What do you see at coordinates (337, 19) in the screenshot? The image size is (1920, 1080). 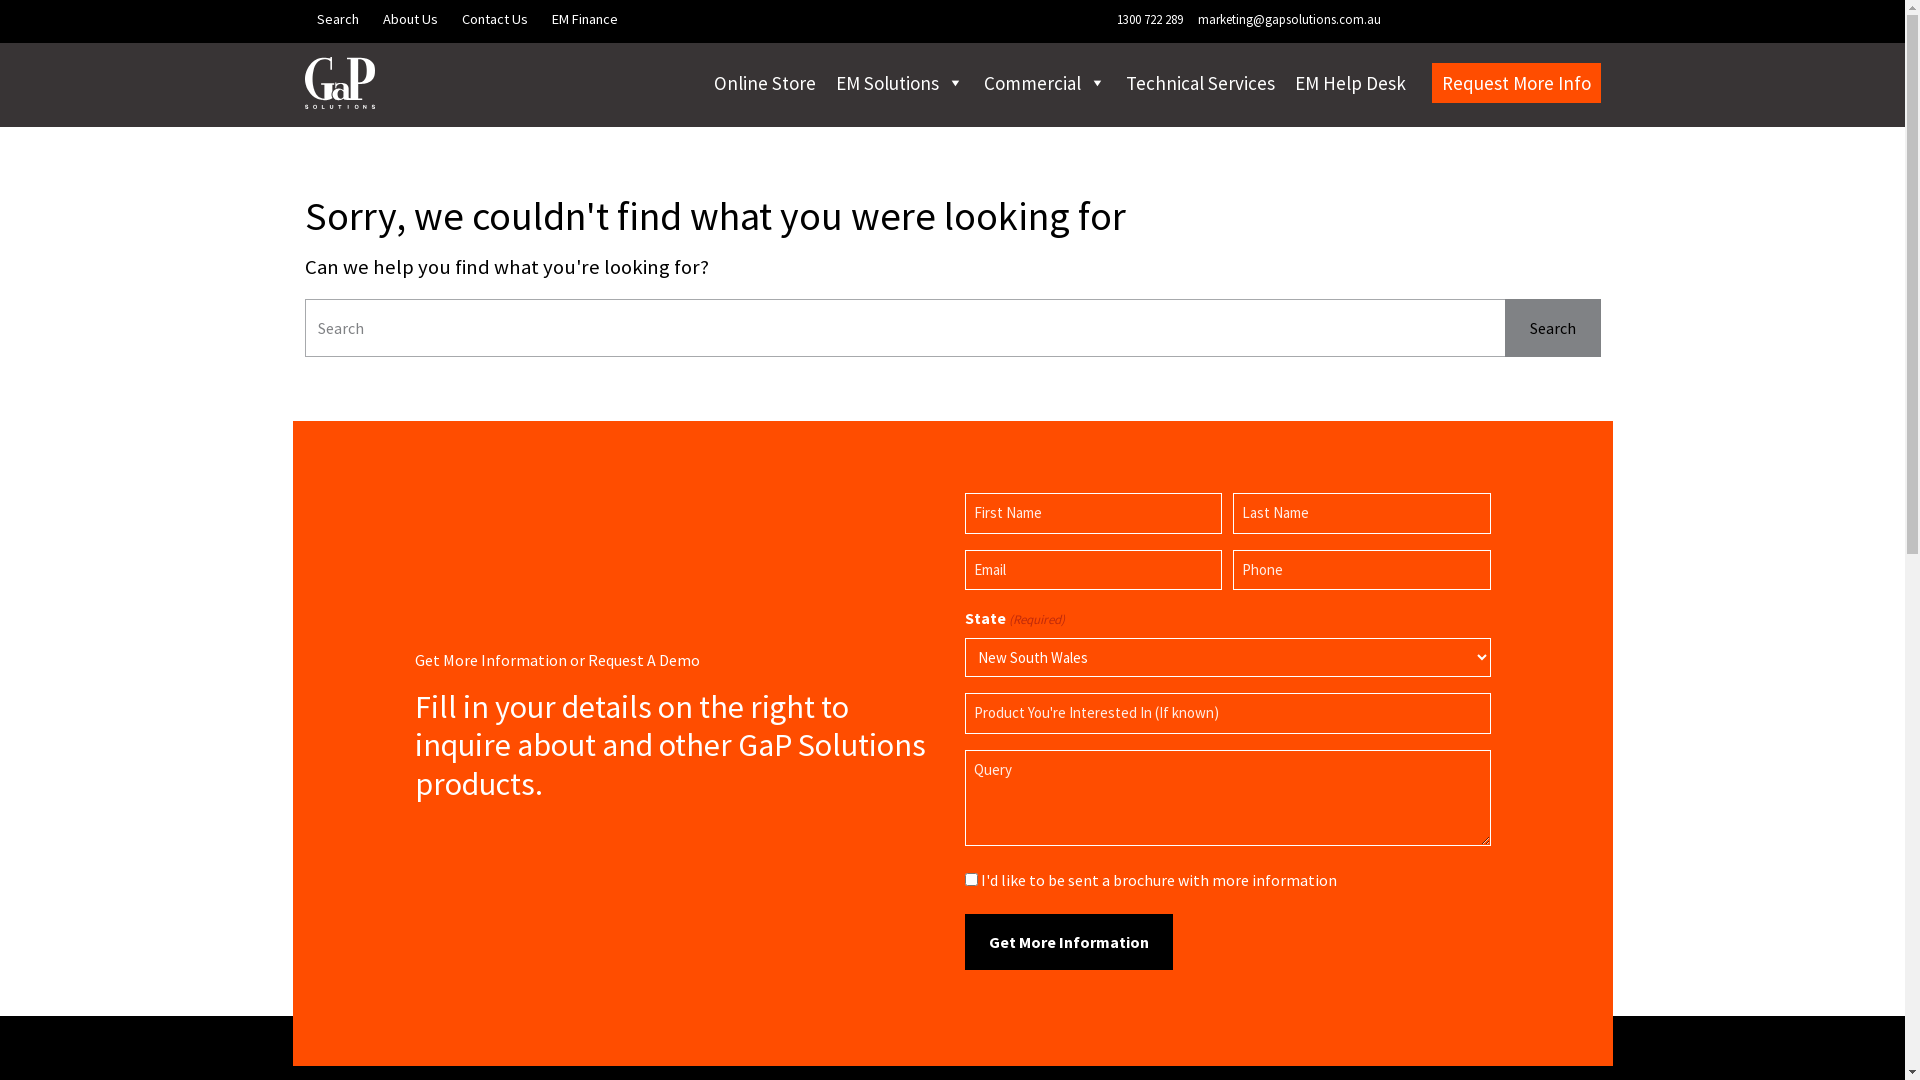 I see `Search` at bounding box center [337, 19].